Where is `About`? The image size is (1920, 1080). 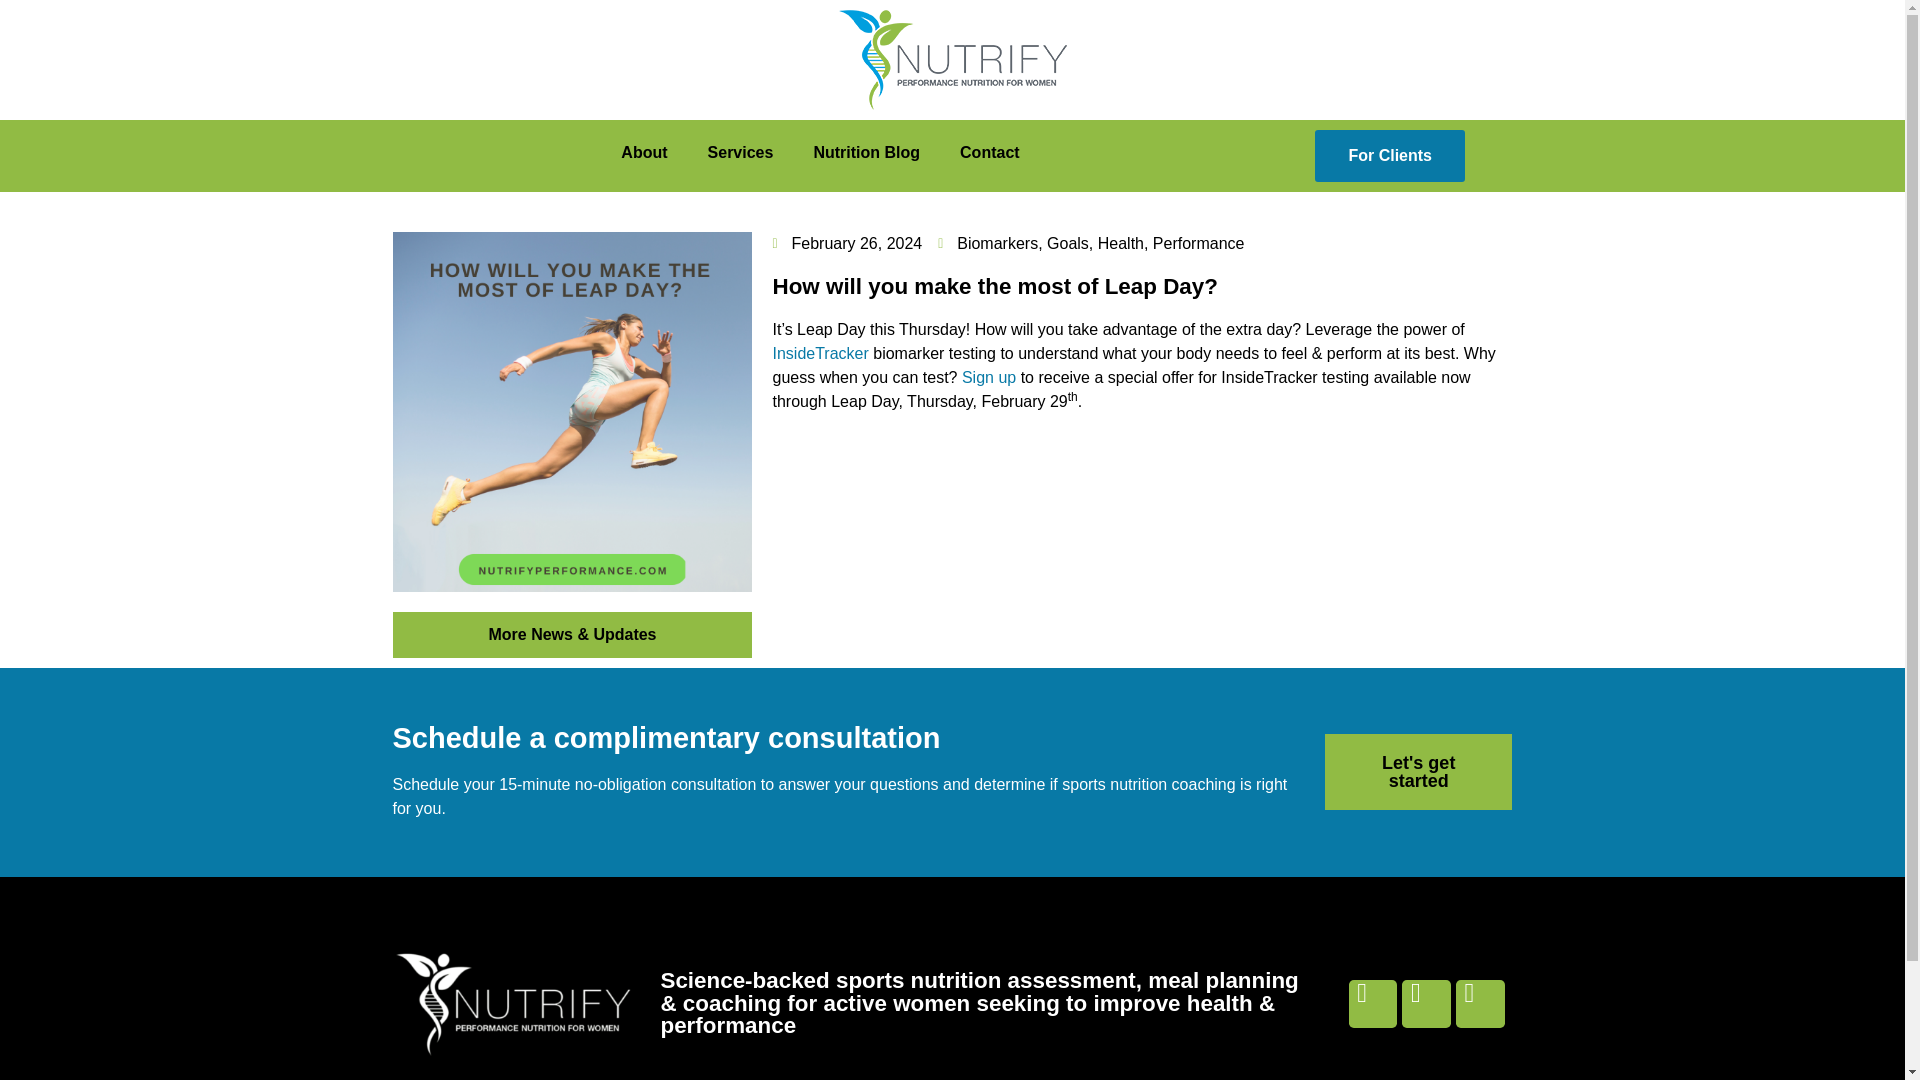
About is located at coordinates (644, 152).